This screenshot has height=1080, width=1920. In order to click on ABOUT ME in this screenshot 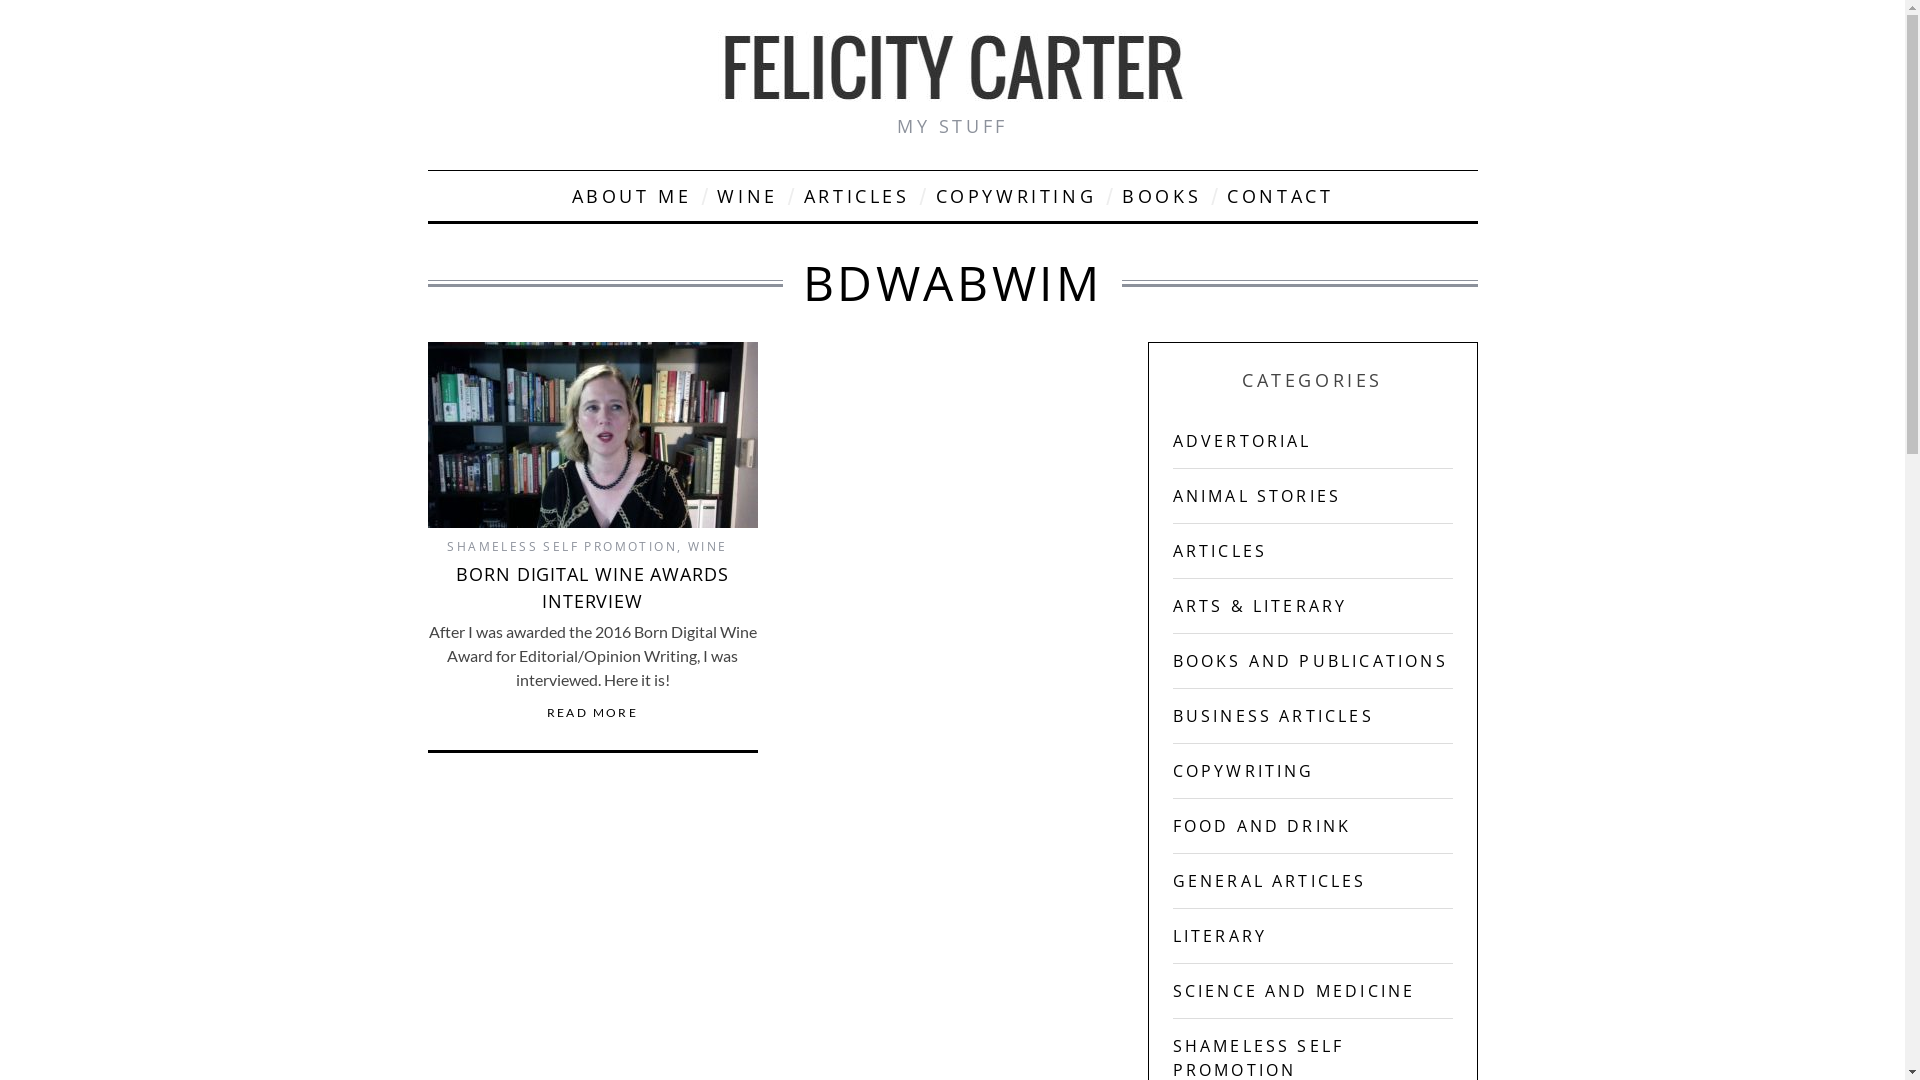, I will do `click(632, 196)`.